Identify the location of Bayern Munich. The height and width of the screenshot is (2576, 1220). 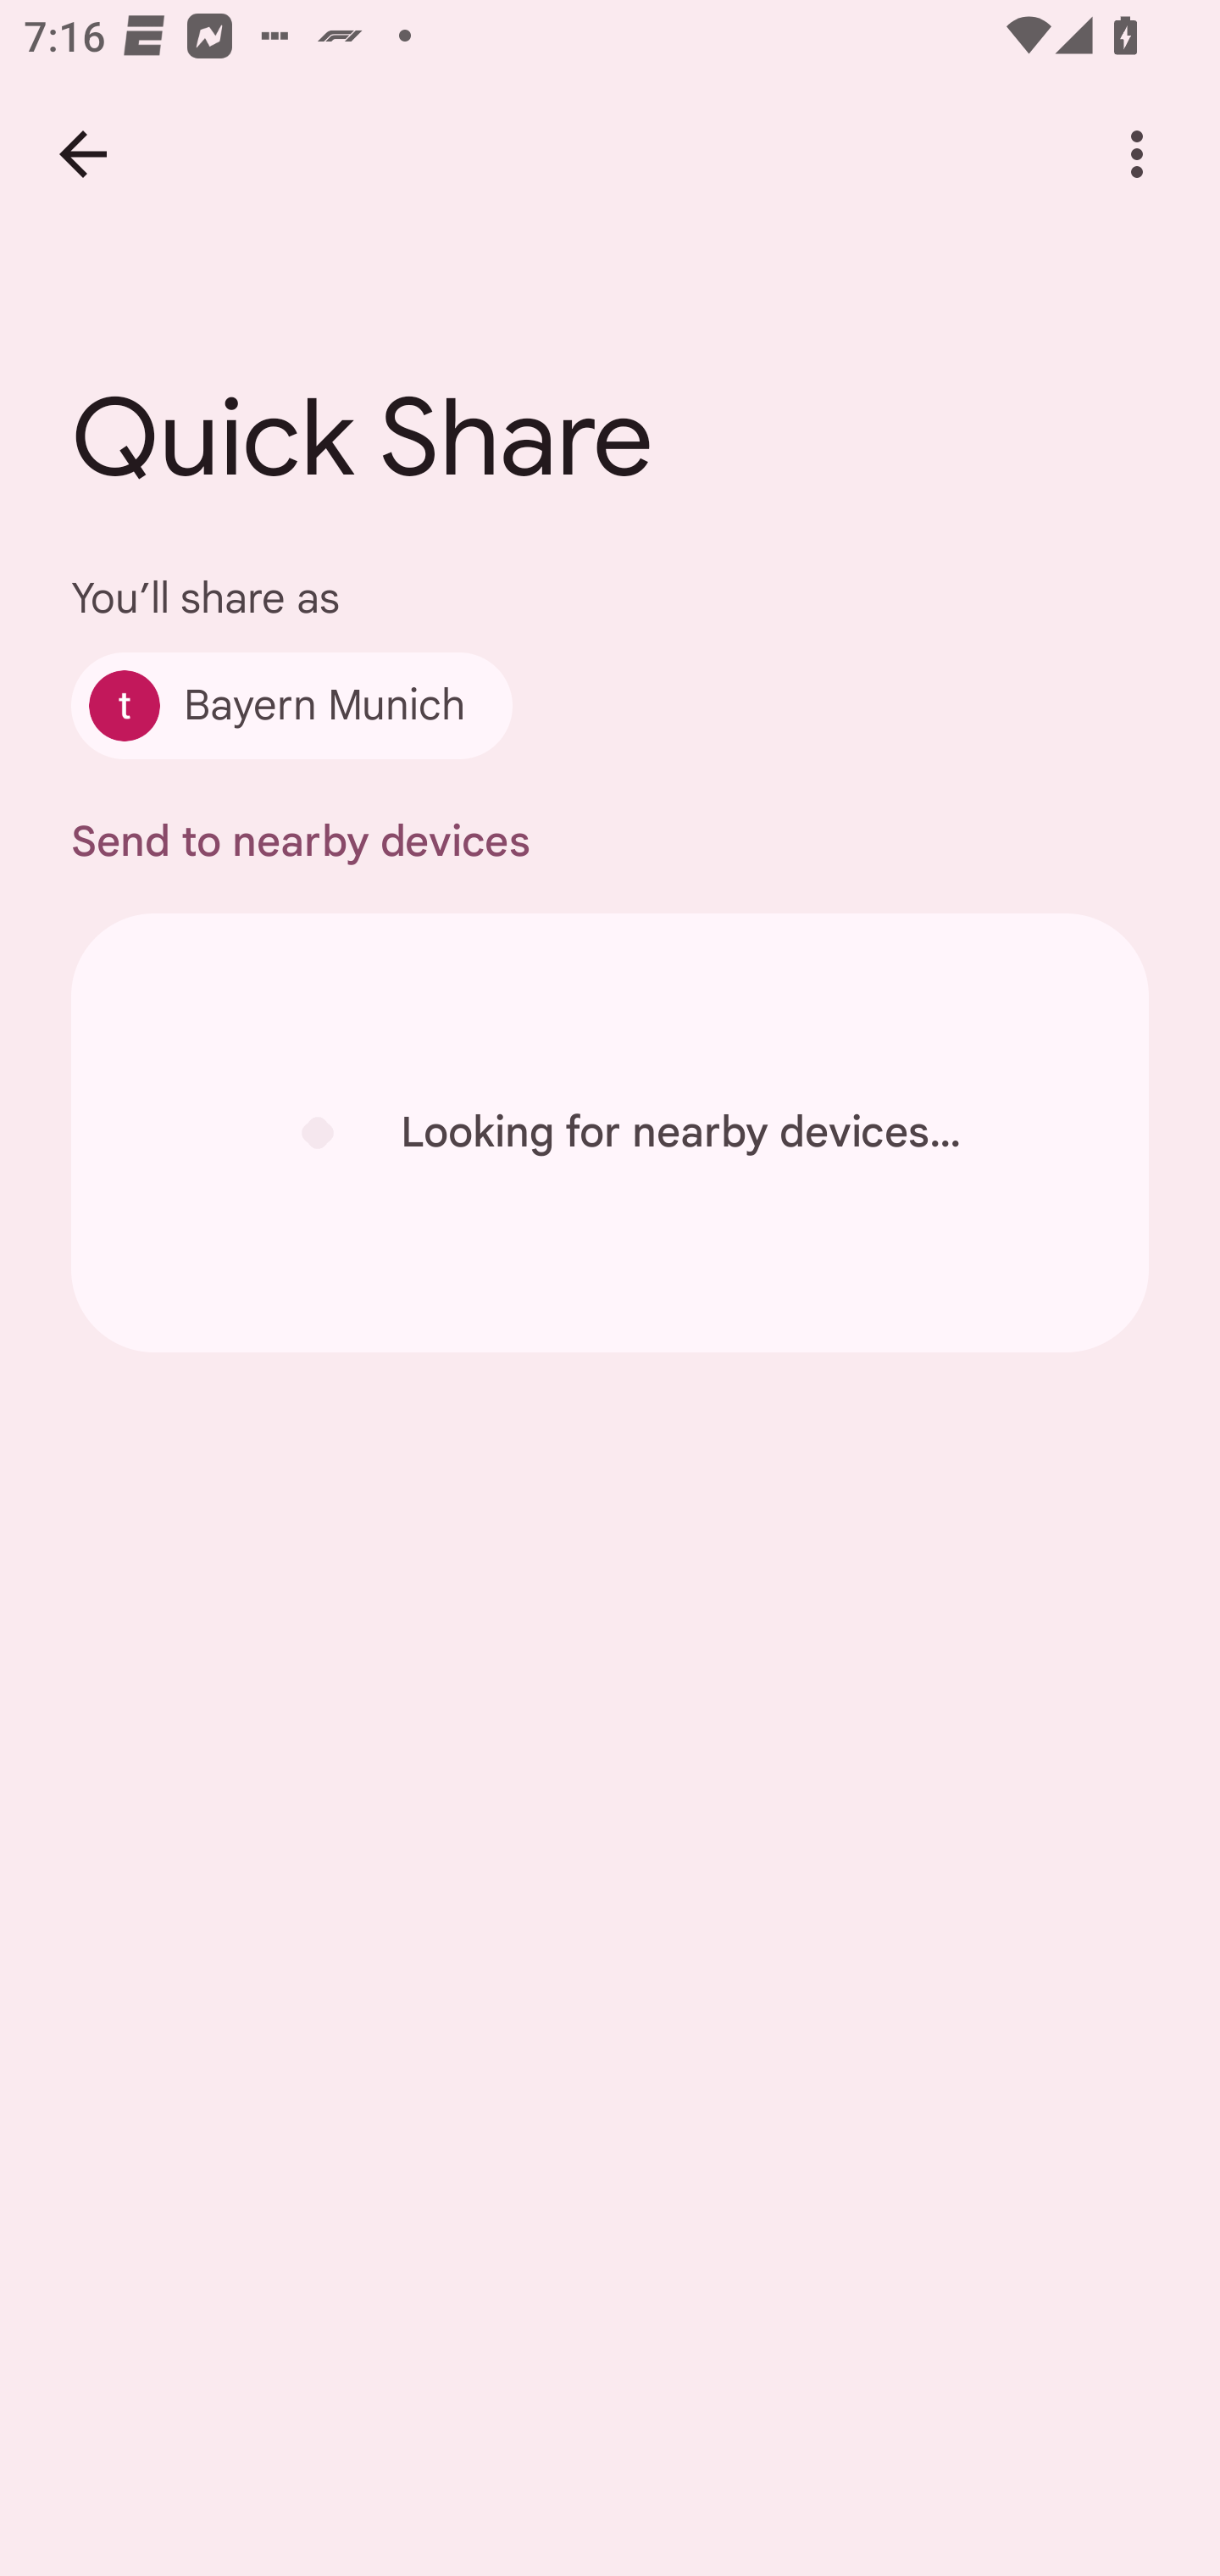
(291, 705).